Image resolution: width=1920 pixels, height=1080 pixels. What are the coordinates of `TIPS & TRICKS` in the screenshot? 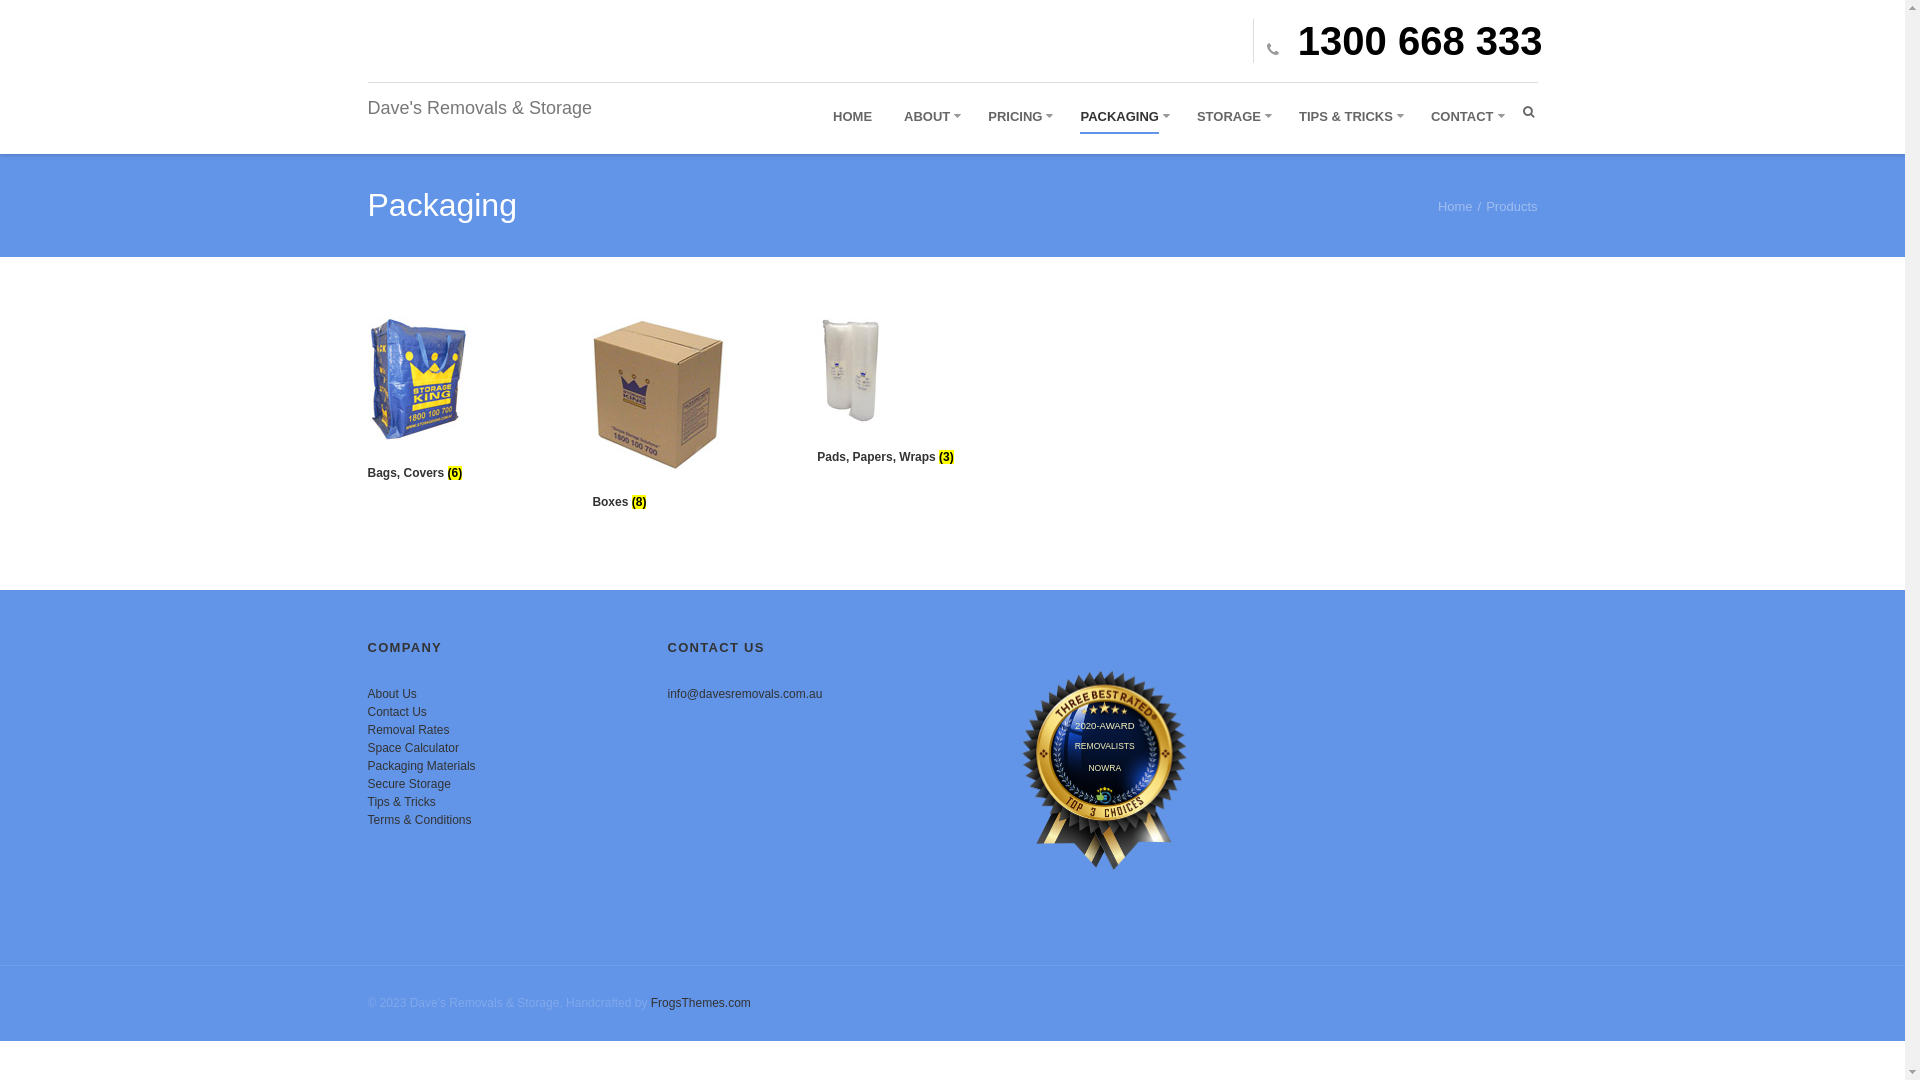 It's located at (1346, 118).